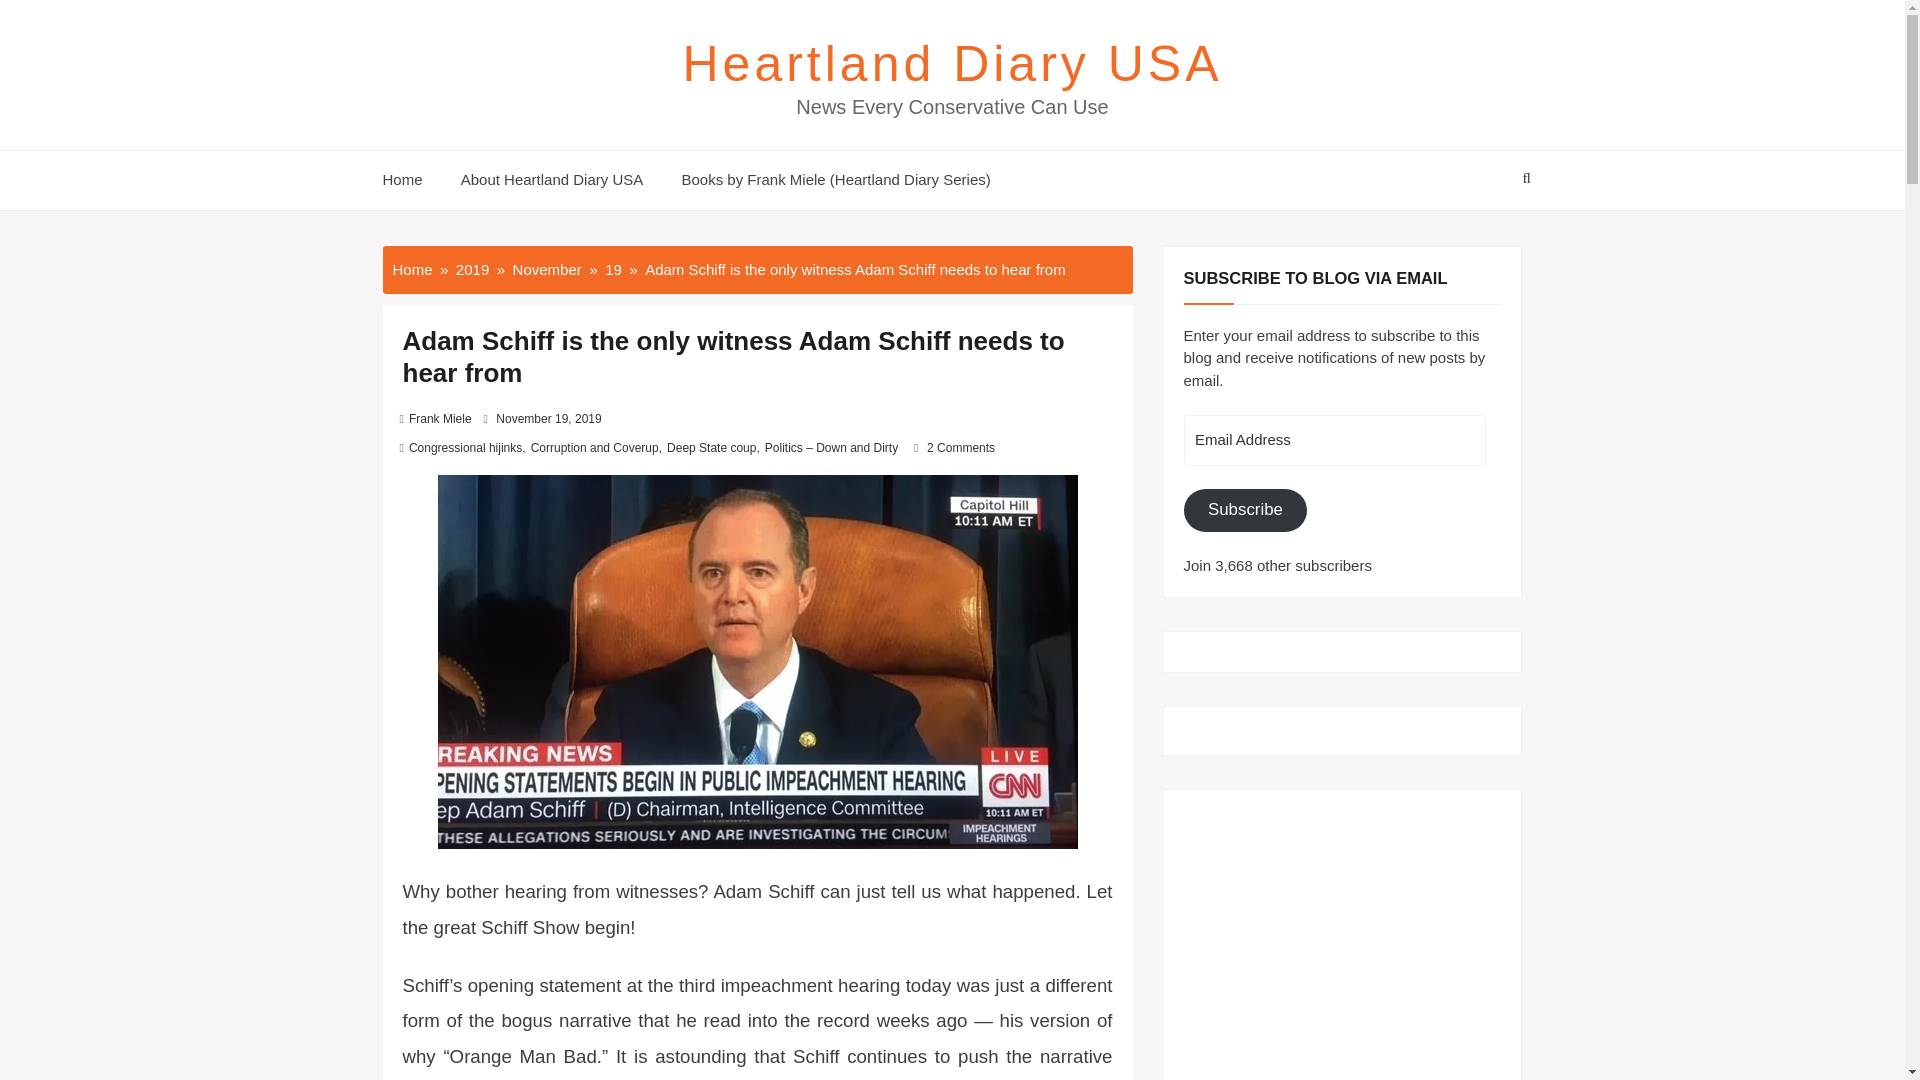  What do you see at coordinates (546, 268) in the screenshot?
I see `November` at bounding box center [546, 268].